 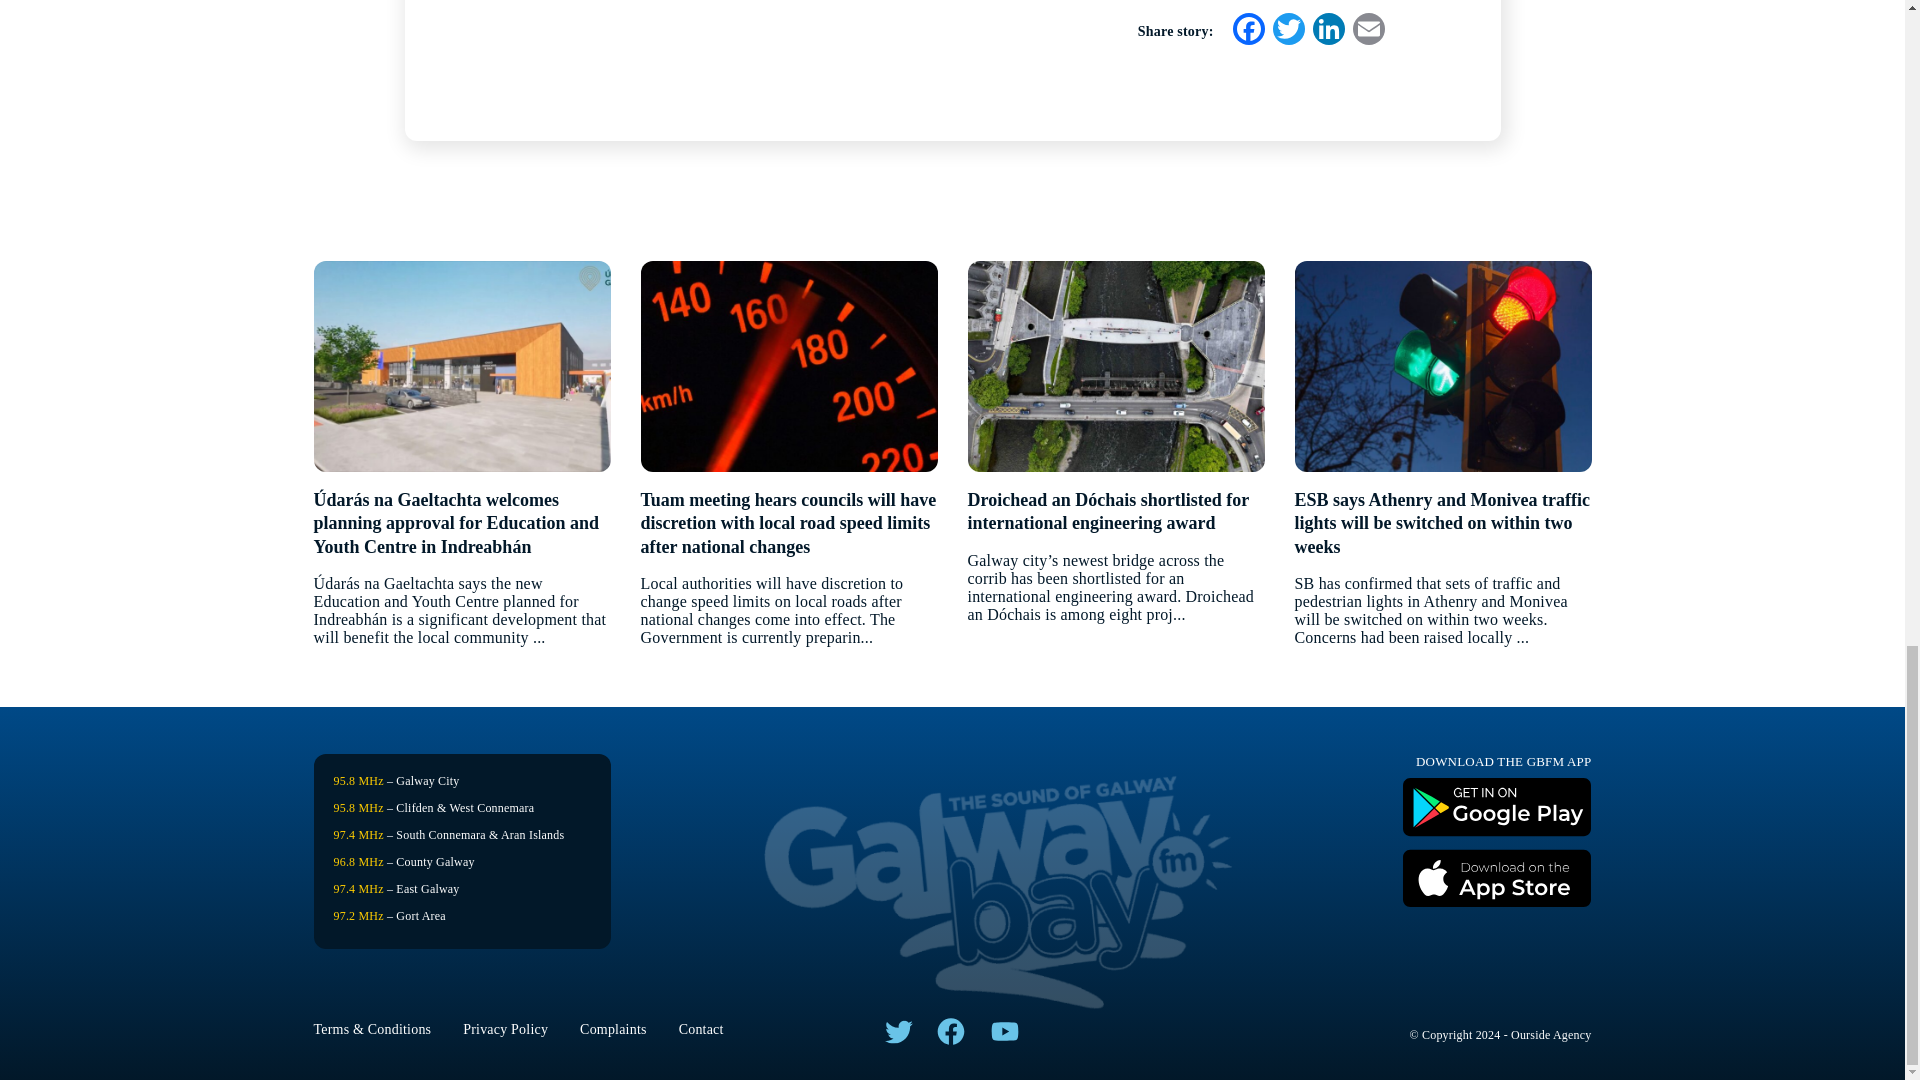 I want to click on Twitter, so click(x=1287, y=30).